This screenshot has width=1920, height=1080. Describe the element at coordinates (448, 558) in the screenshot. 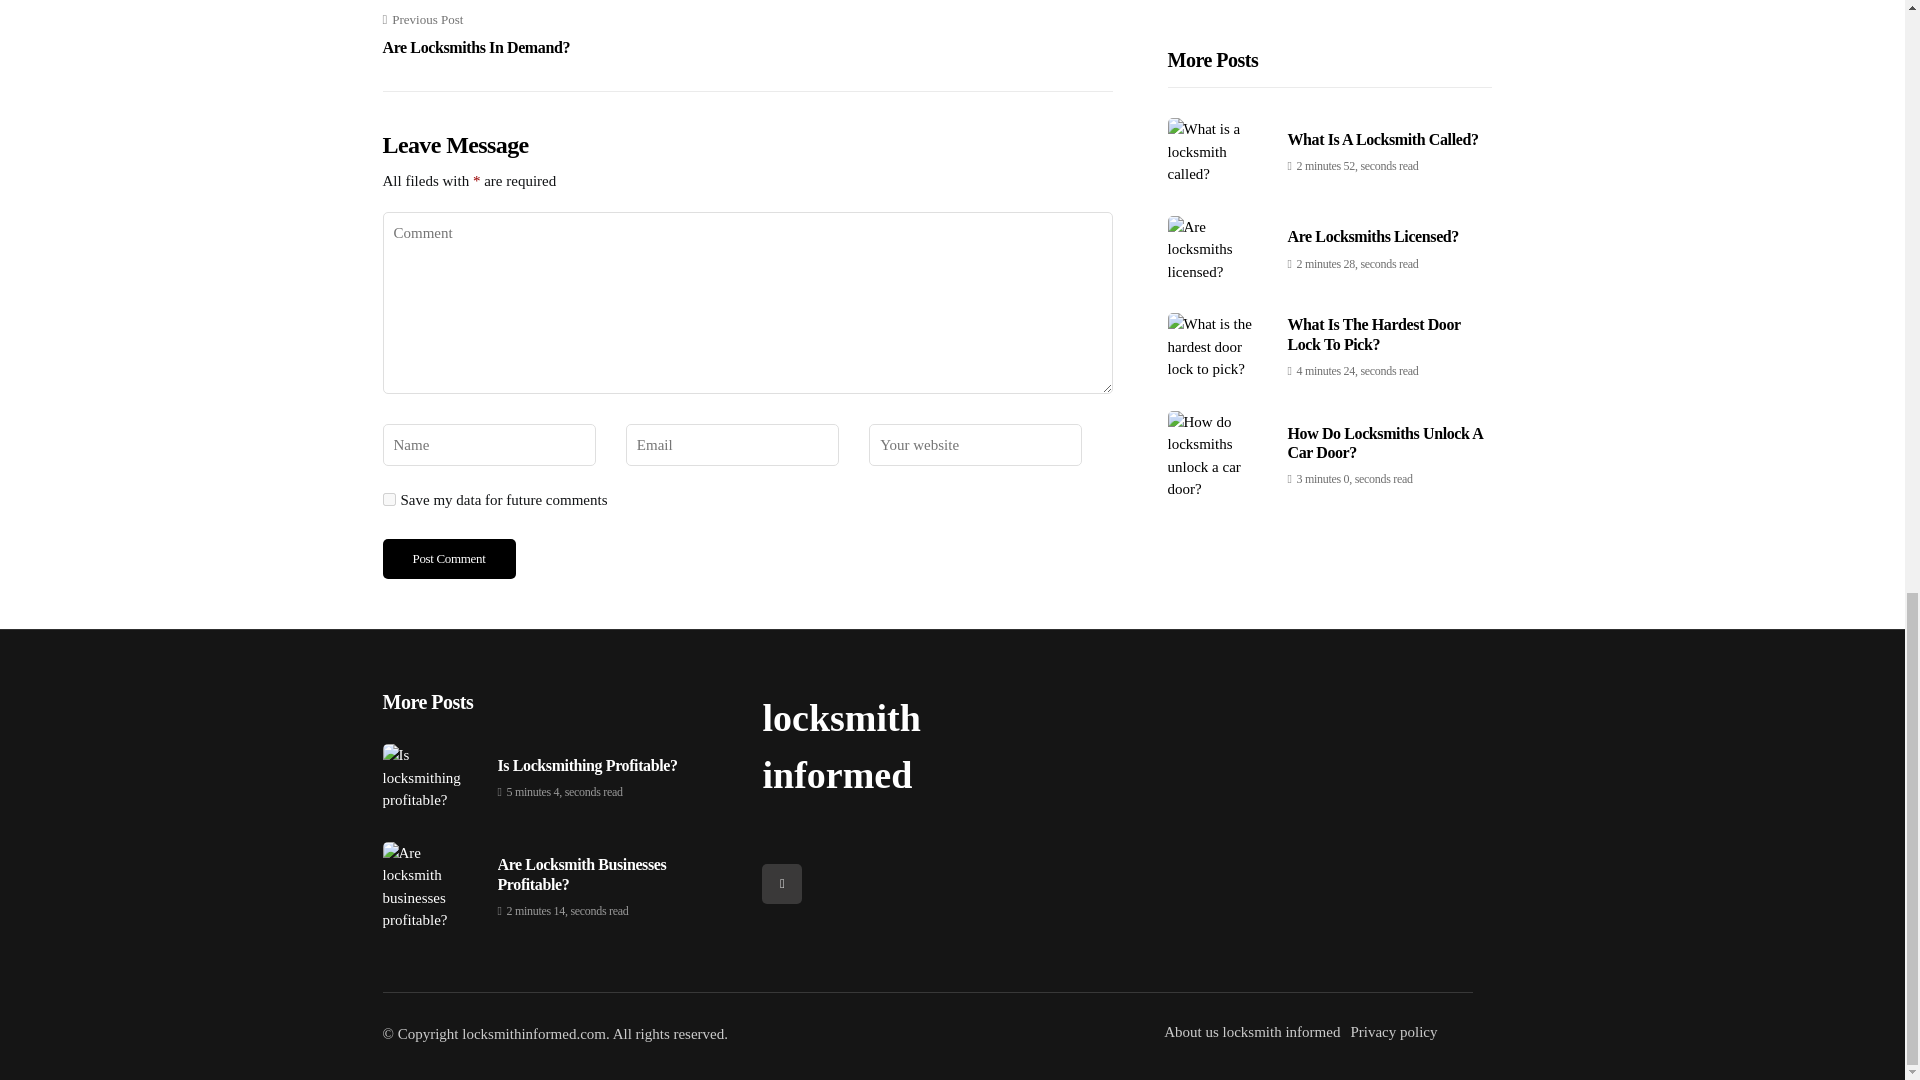

I see `yes` at that location.